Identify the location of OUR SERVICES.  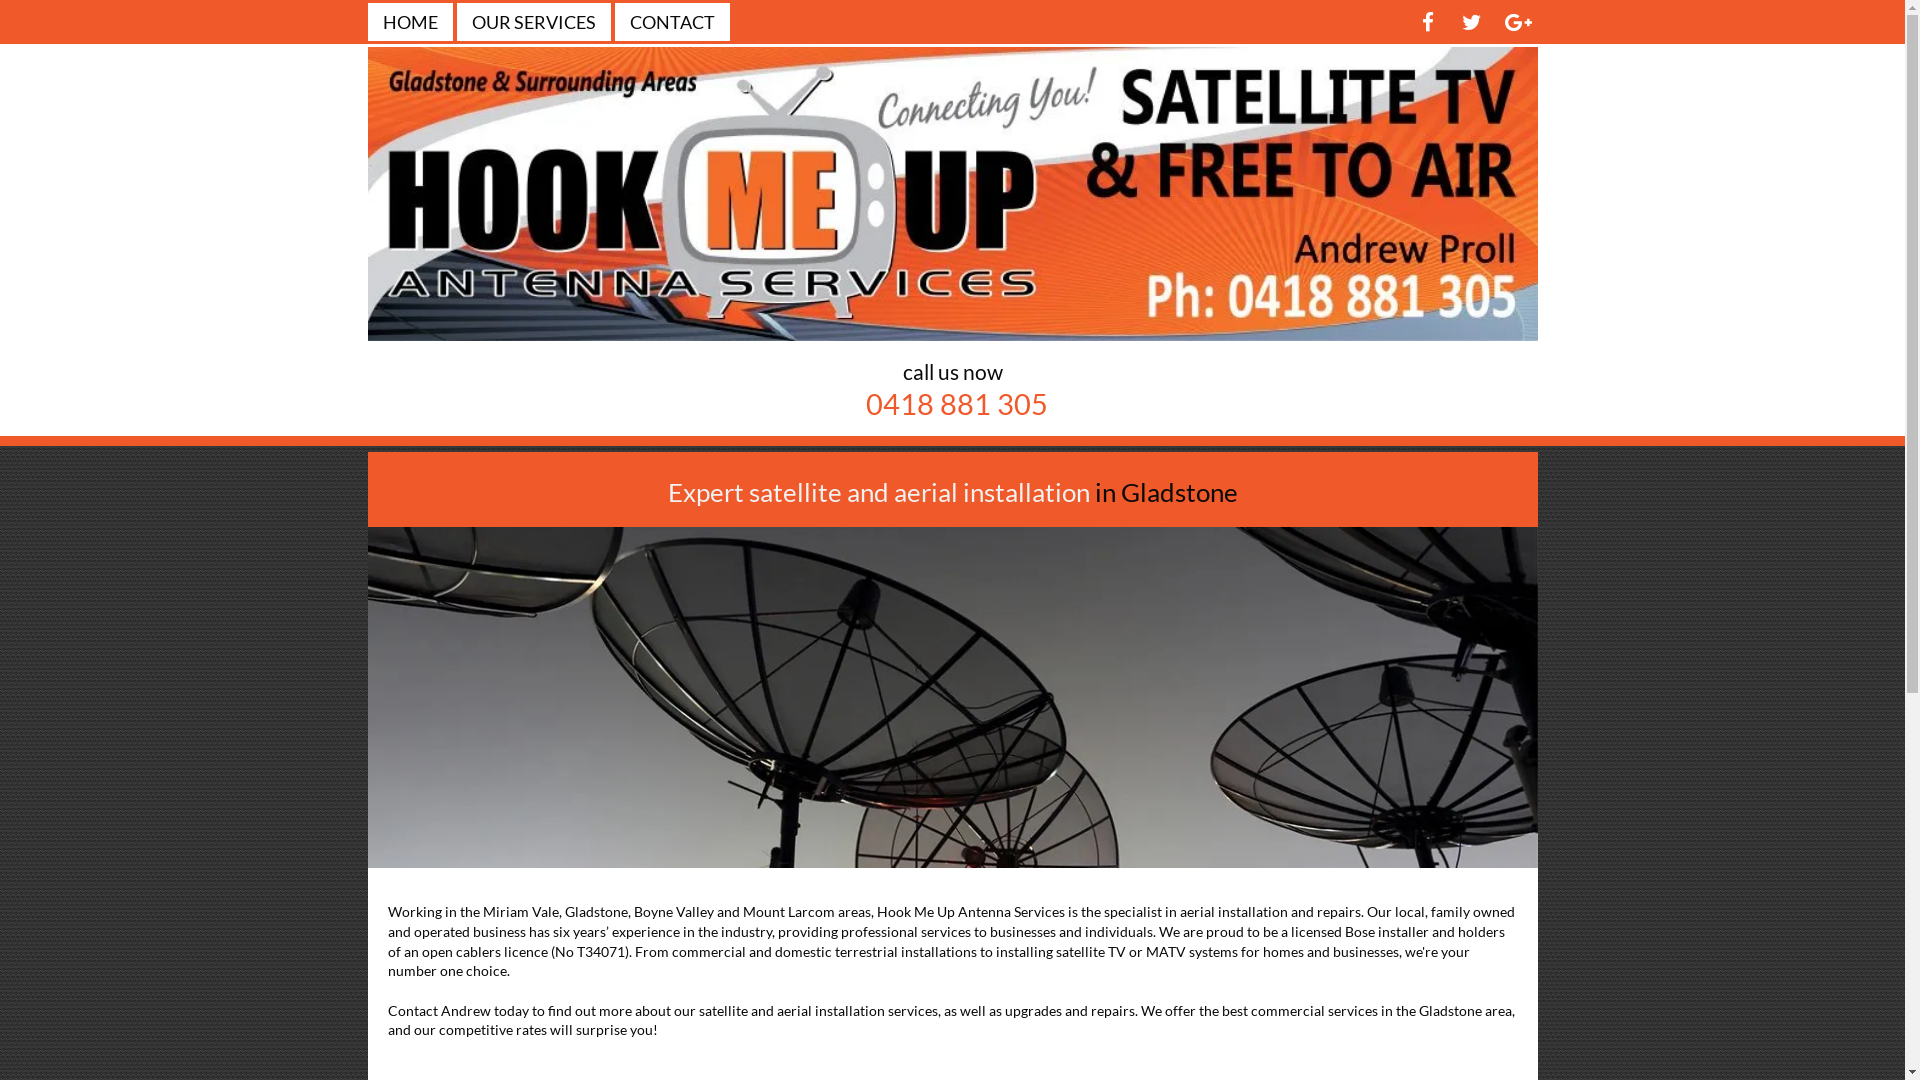
(534, 22).